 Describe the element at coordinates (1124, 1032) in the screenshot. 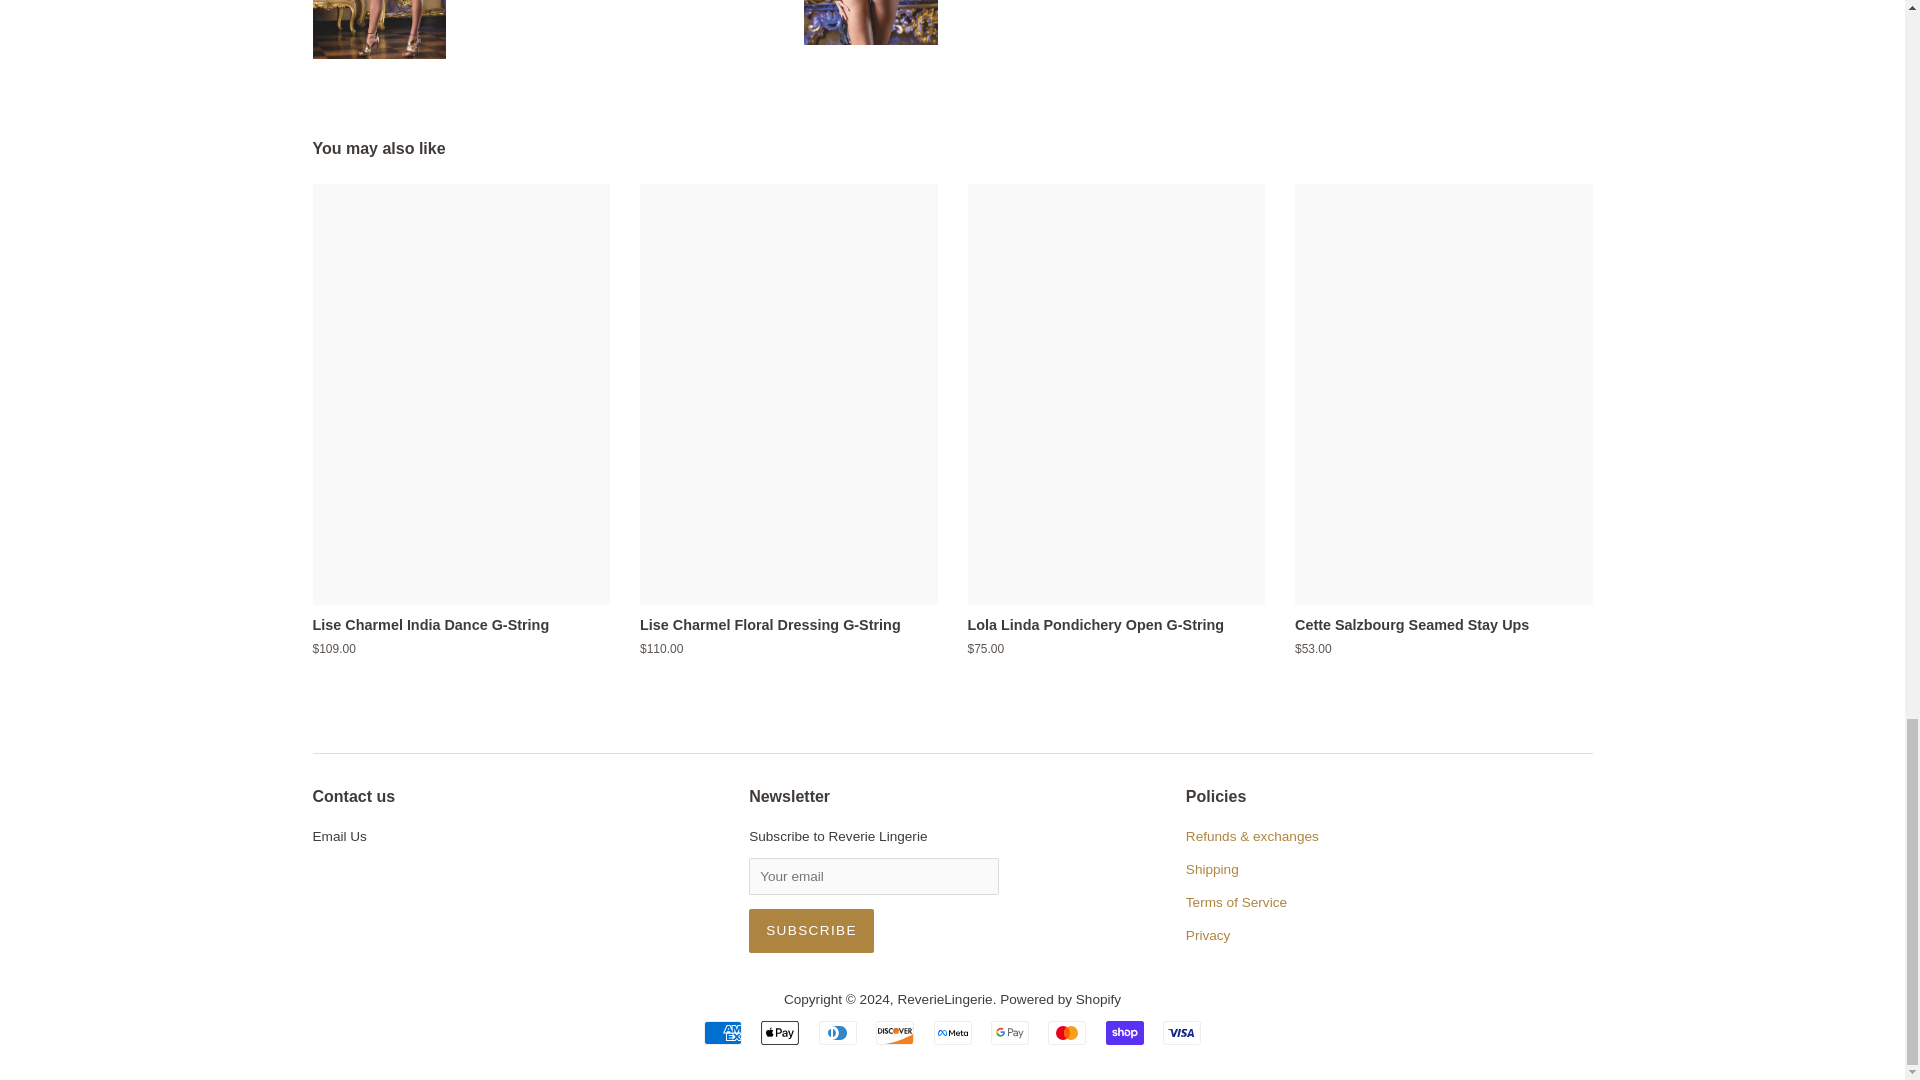

I see `Shop Pay` at that location.